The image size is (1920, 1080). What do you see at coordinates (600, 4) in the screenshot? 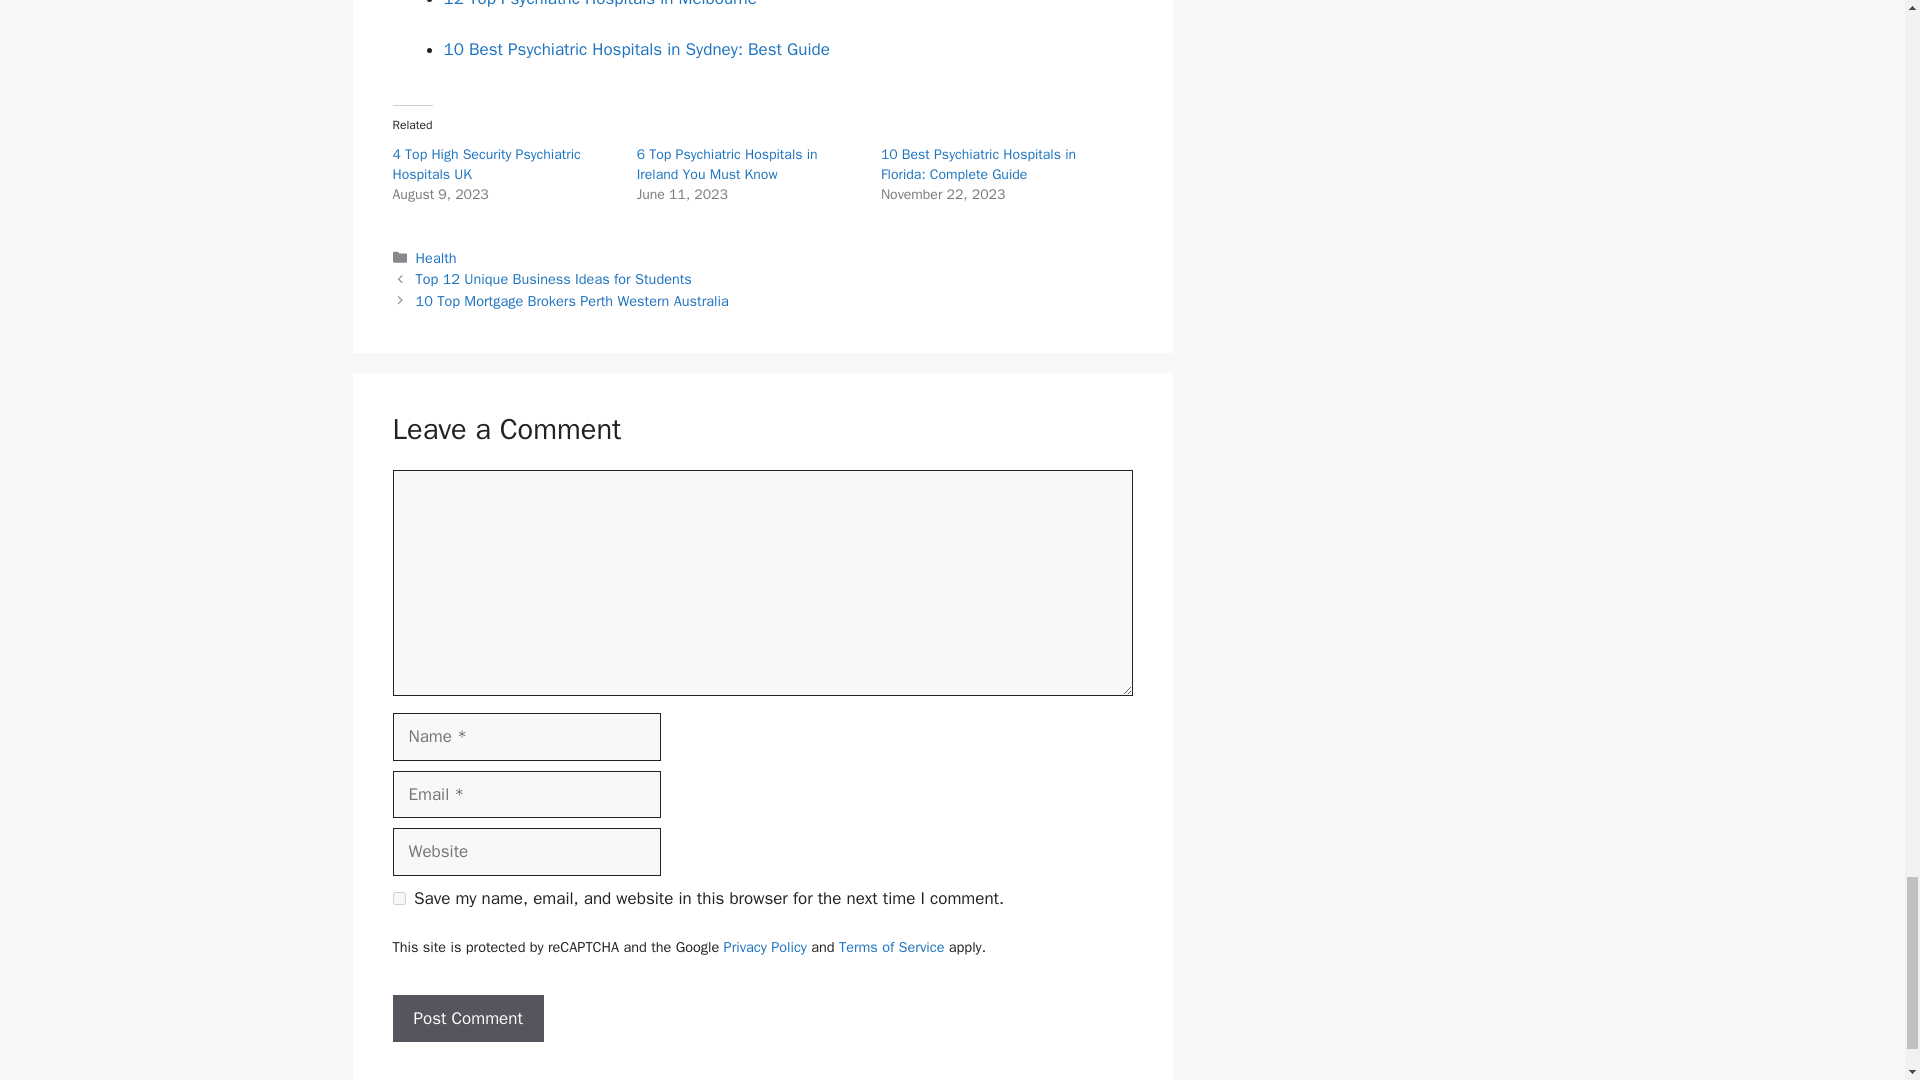
I see `12 Top Psychiatric Hospitals in Melbourne` at bounding box center [600, 4].